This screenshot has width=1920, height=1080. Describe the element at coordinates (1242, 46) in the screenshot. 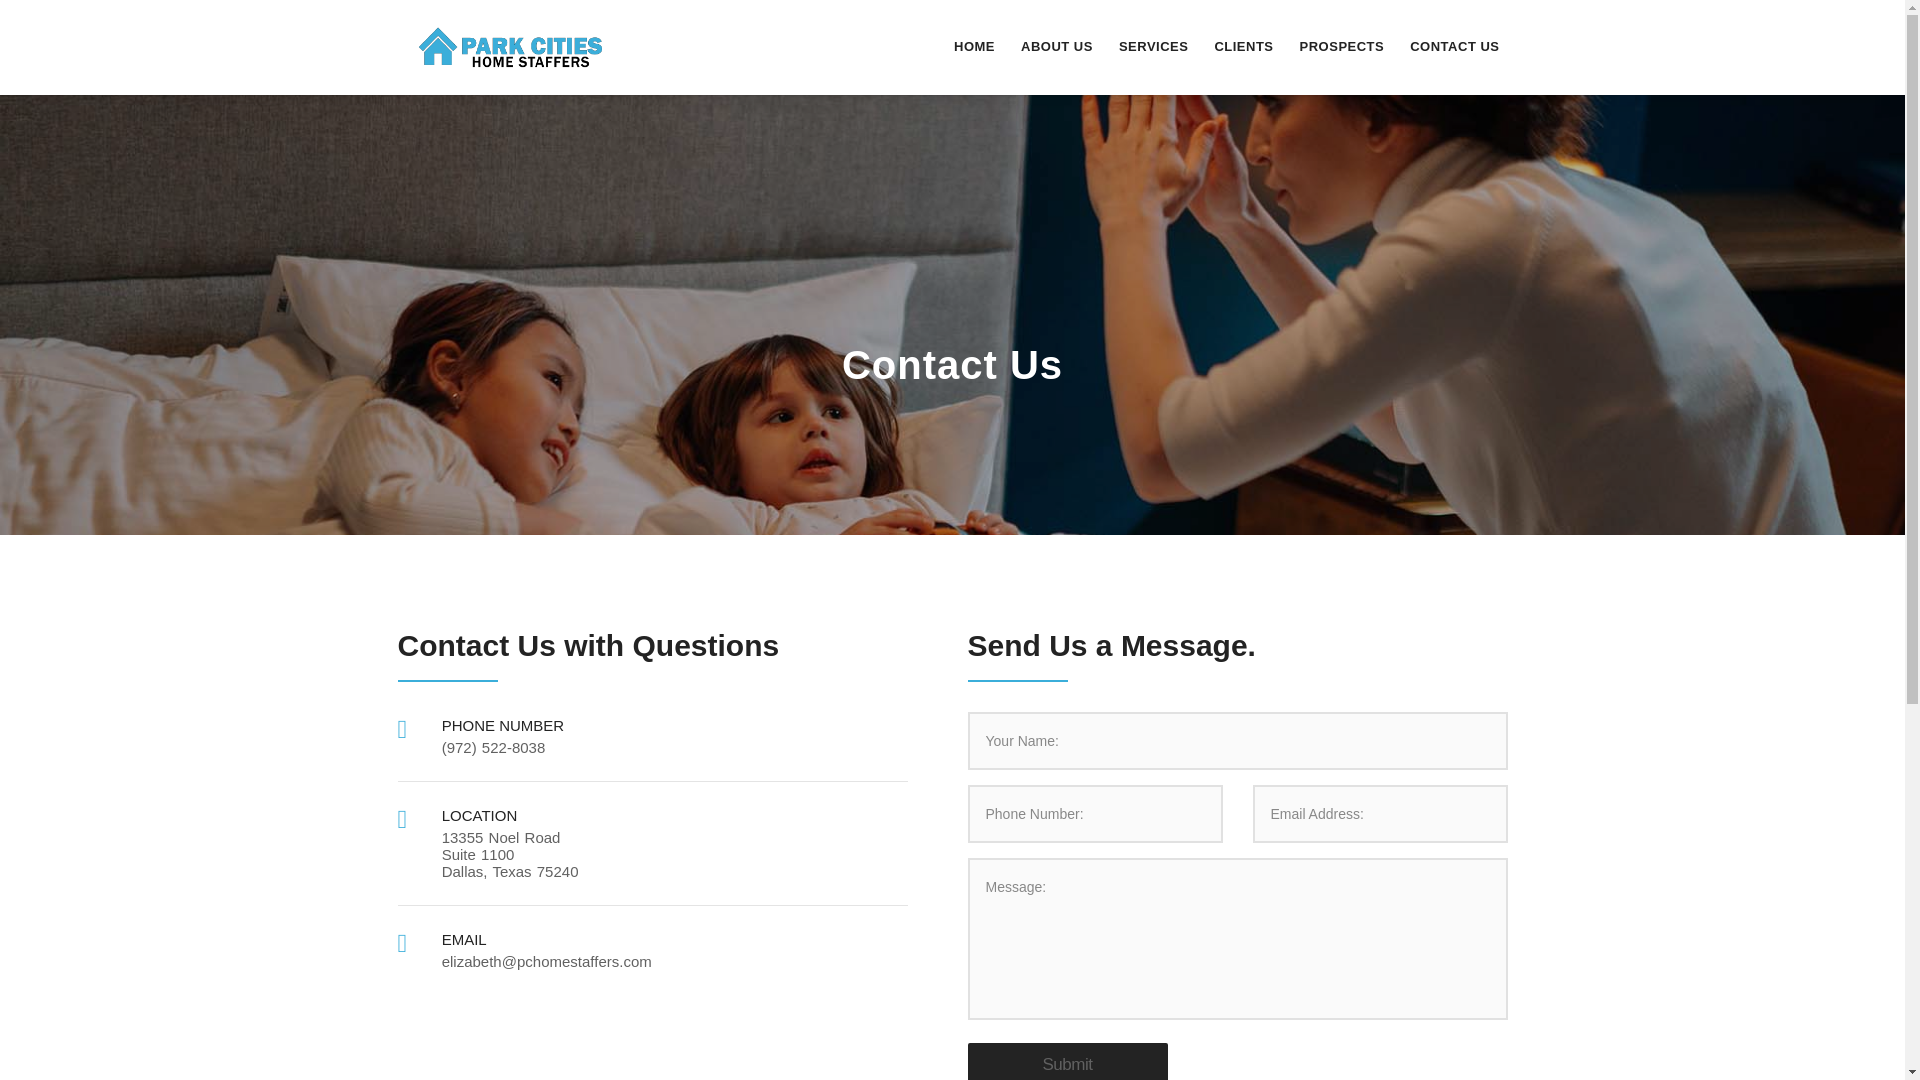

I see `CLIENTS` at that location.